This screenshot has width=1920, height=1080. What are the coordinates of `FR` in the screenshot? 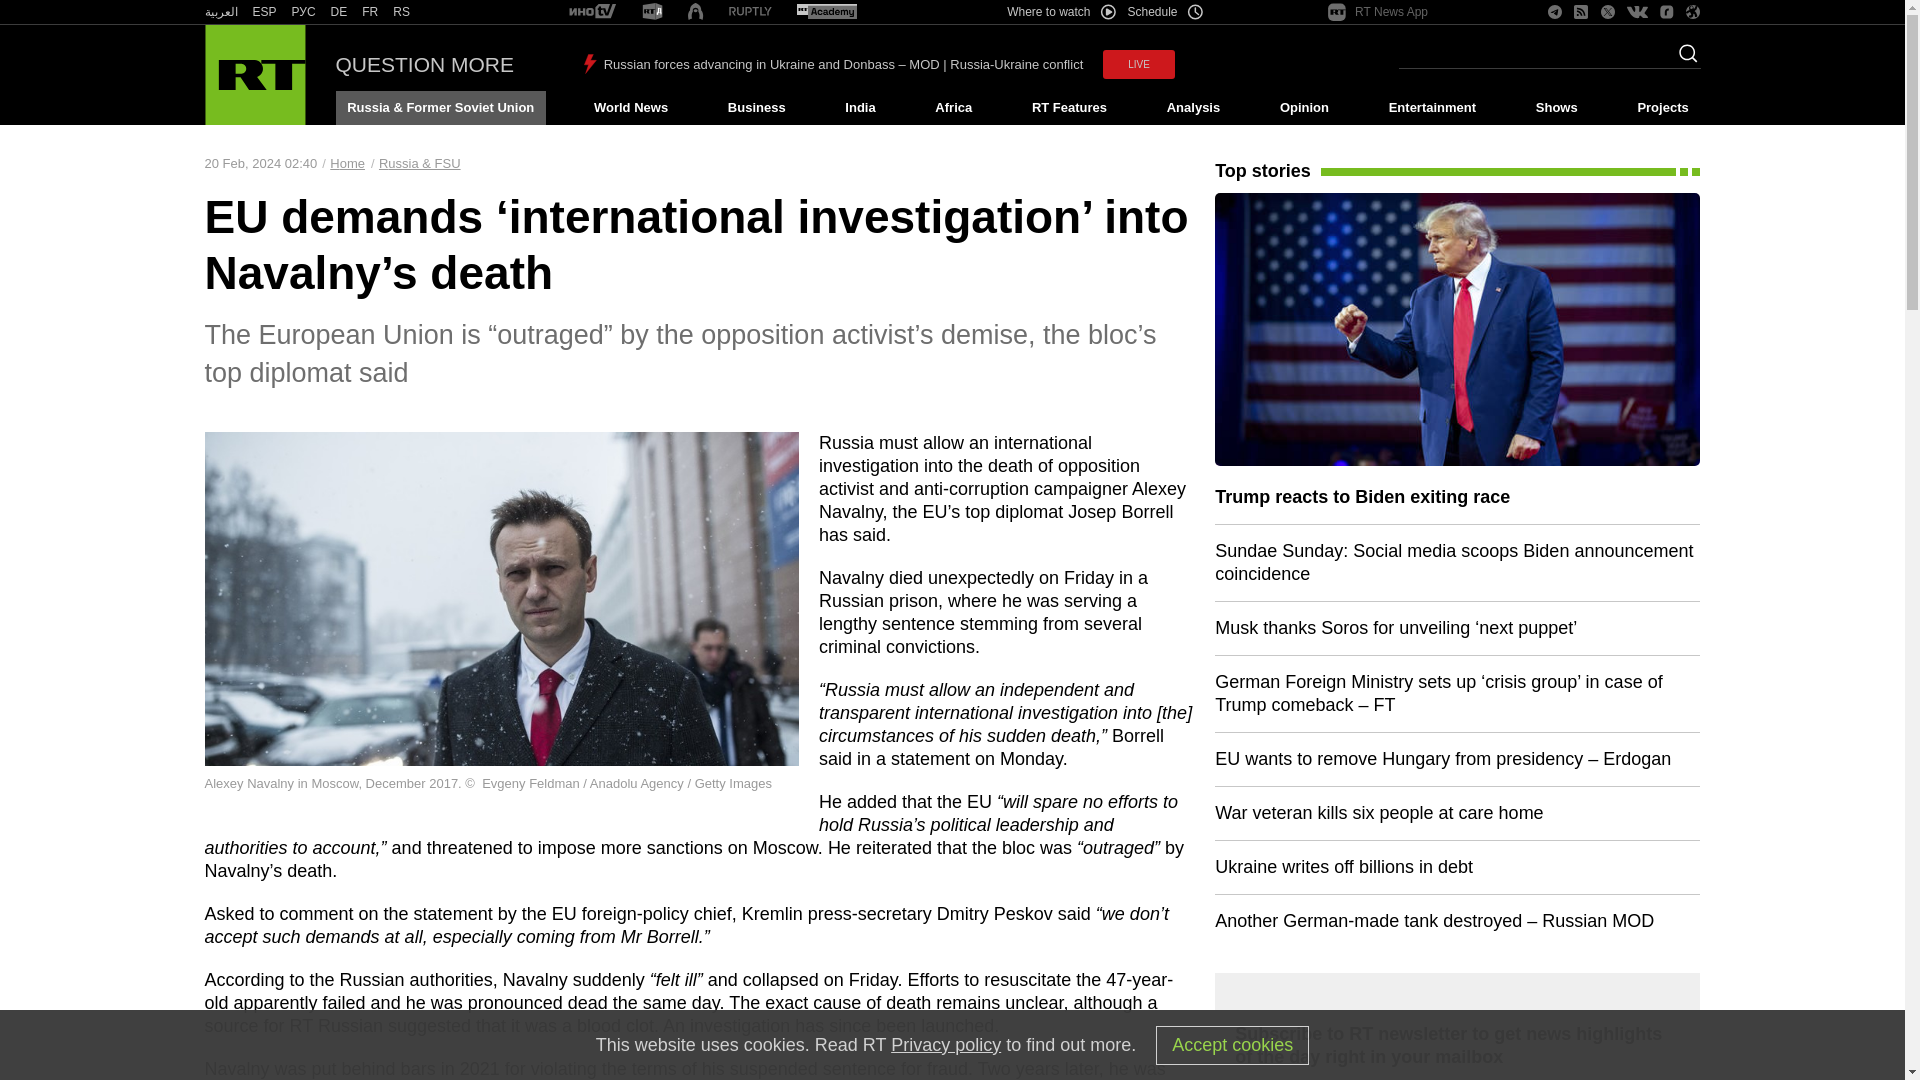 It's located at (370, 12).